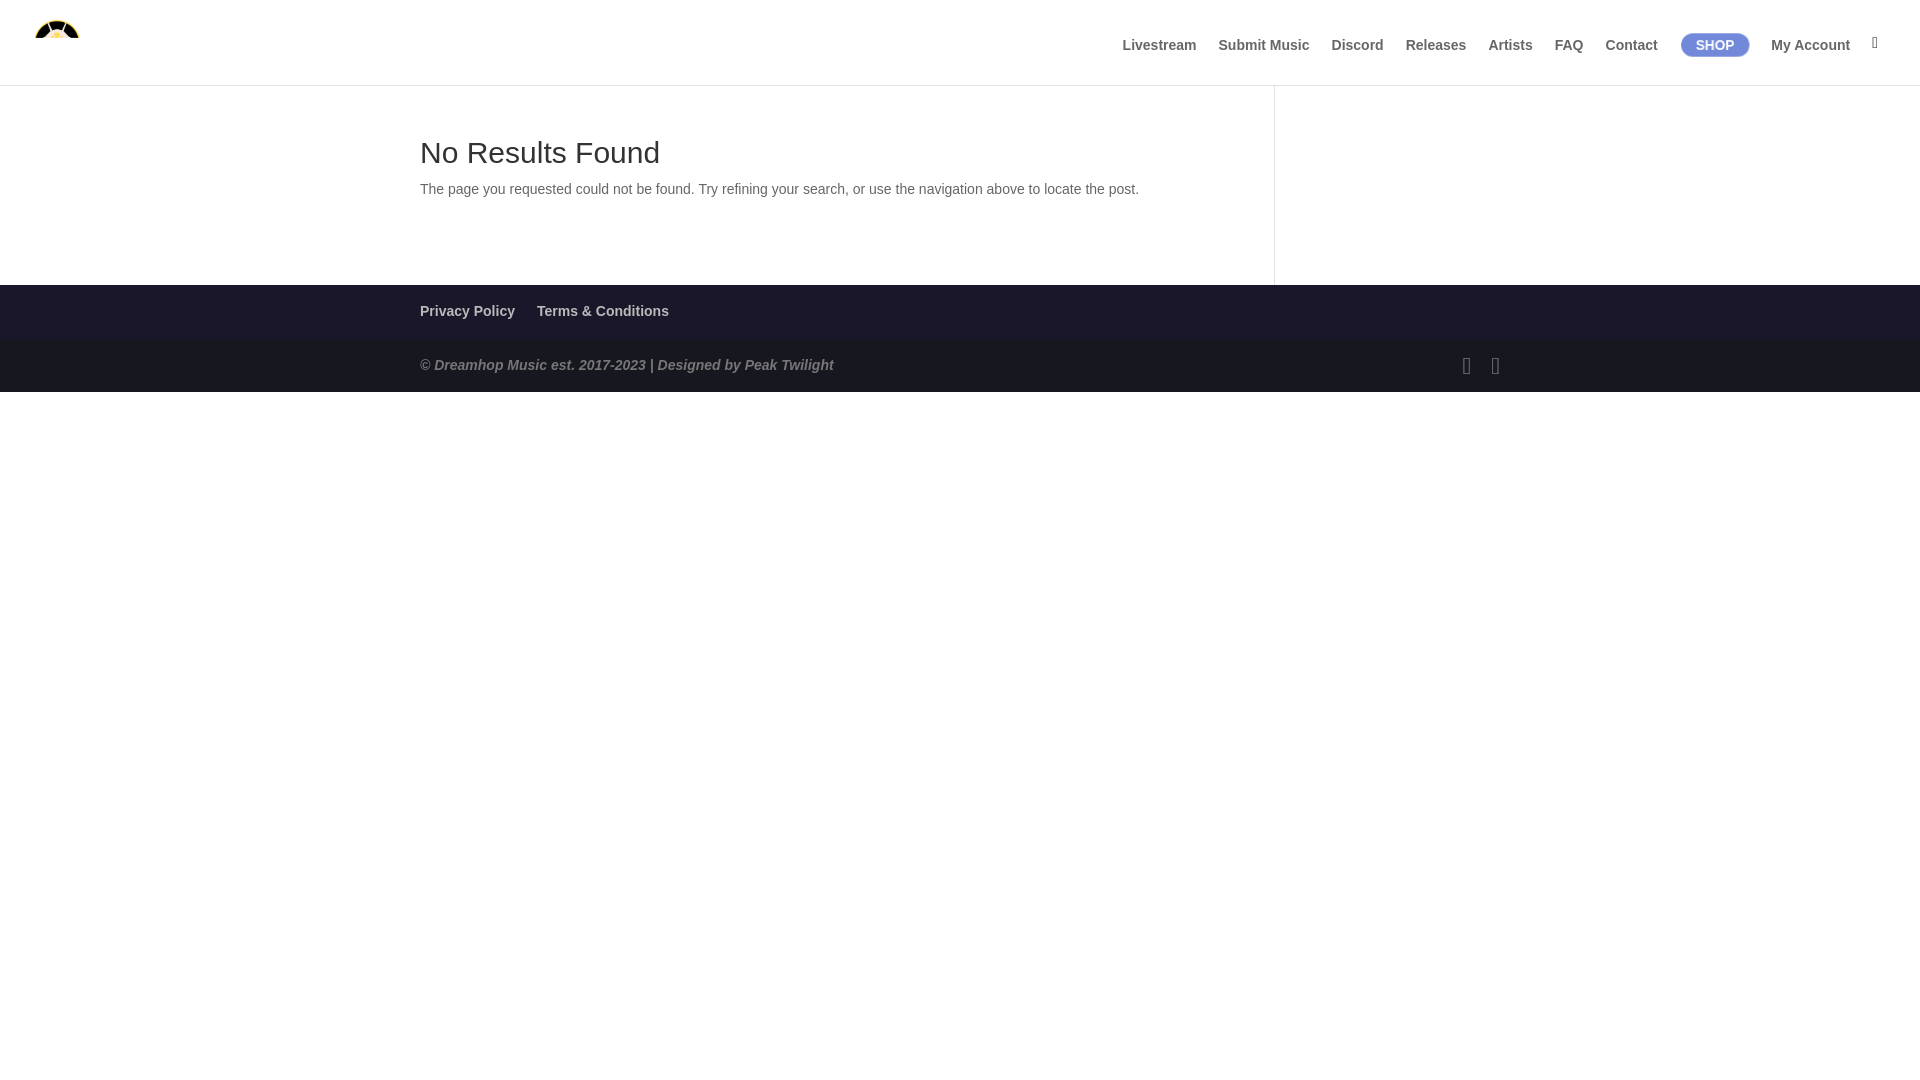 The height and width of the screenshot is (1080, 1920). Describe the element at coordinates (1718, 46) in the screenshot. I see `SHOP` at that location.